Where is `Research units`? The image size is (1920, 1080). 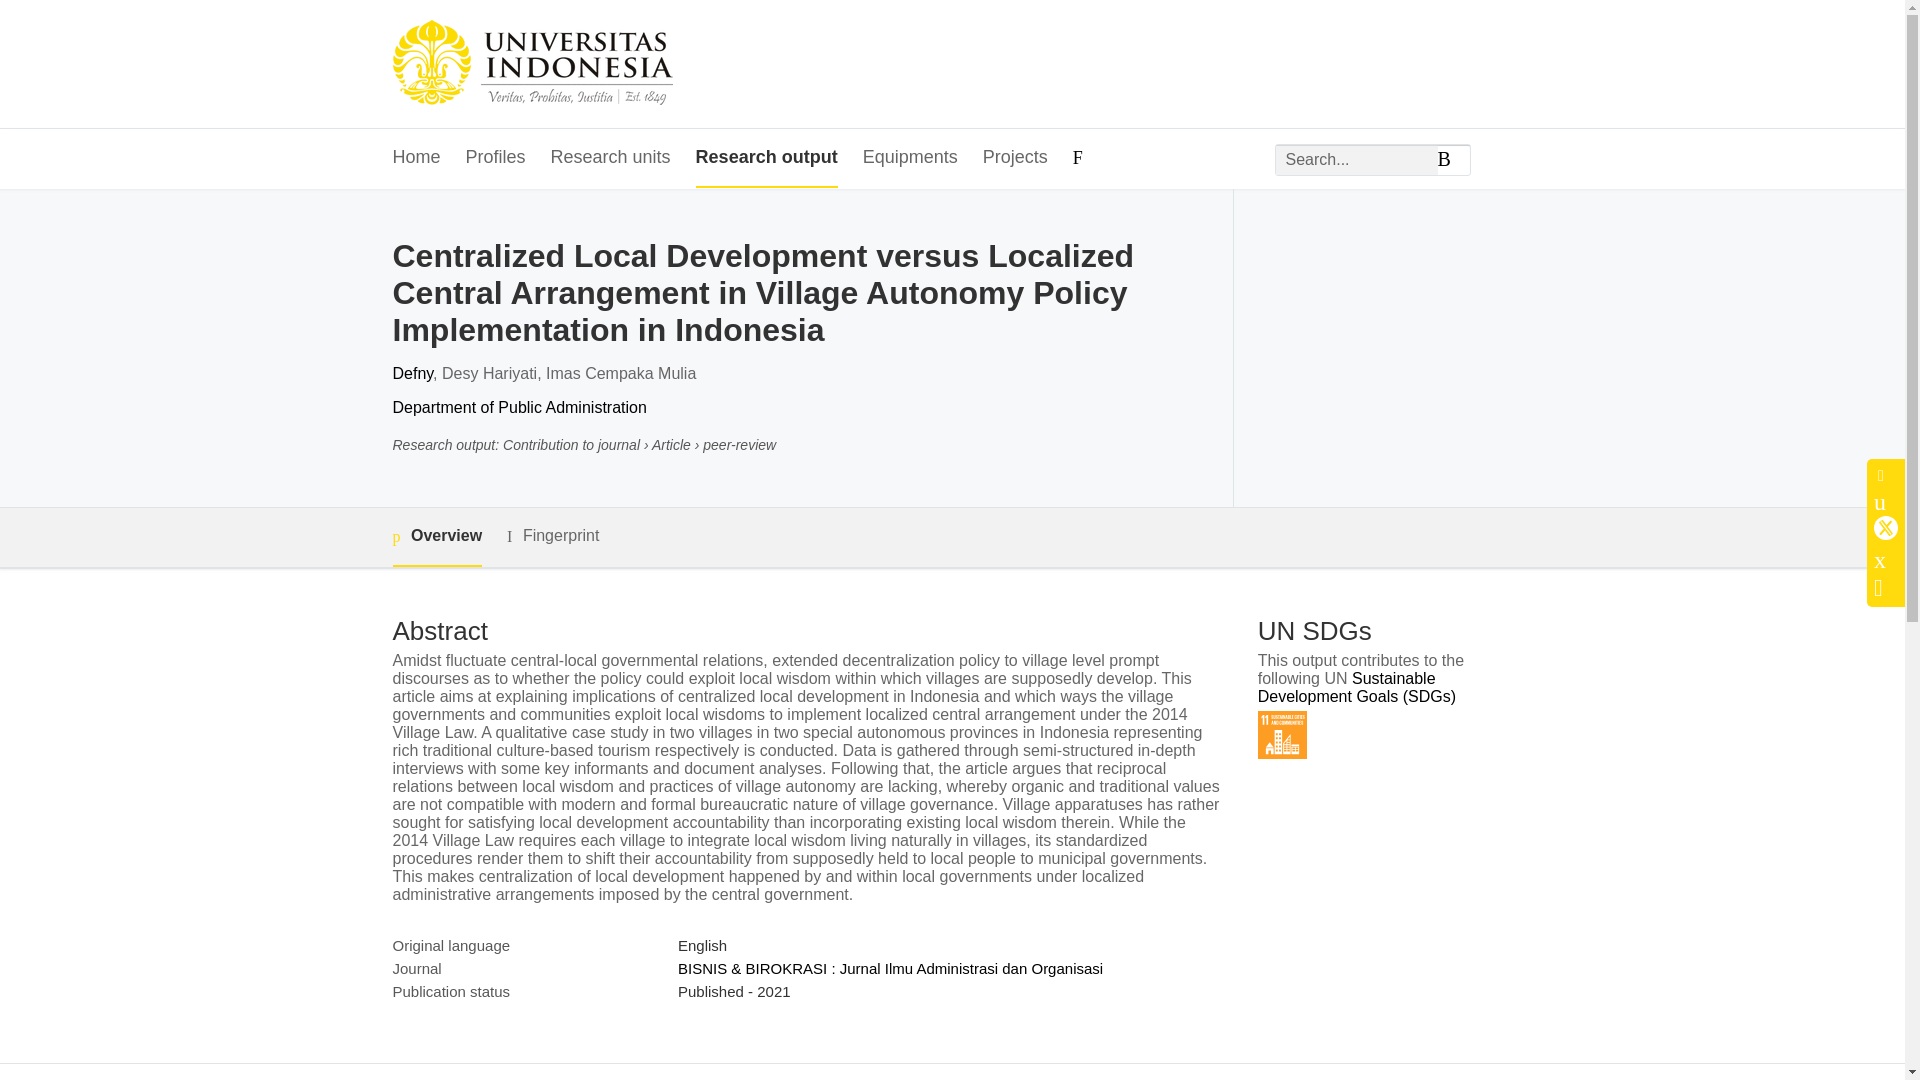 Research units is located at coordinates (610, 158).